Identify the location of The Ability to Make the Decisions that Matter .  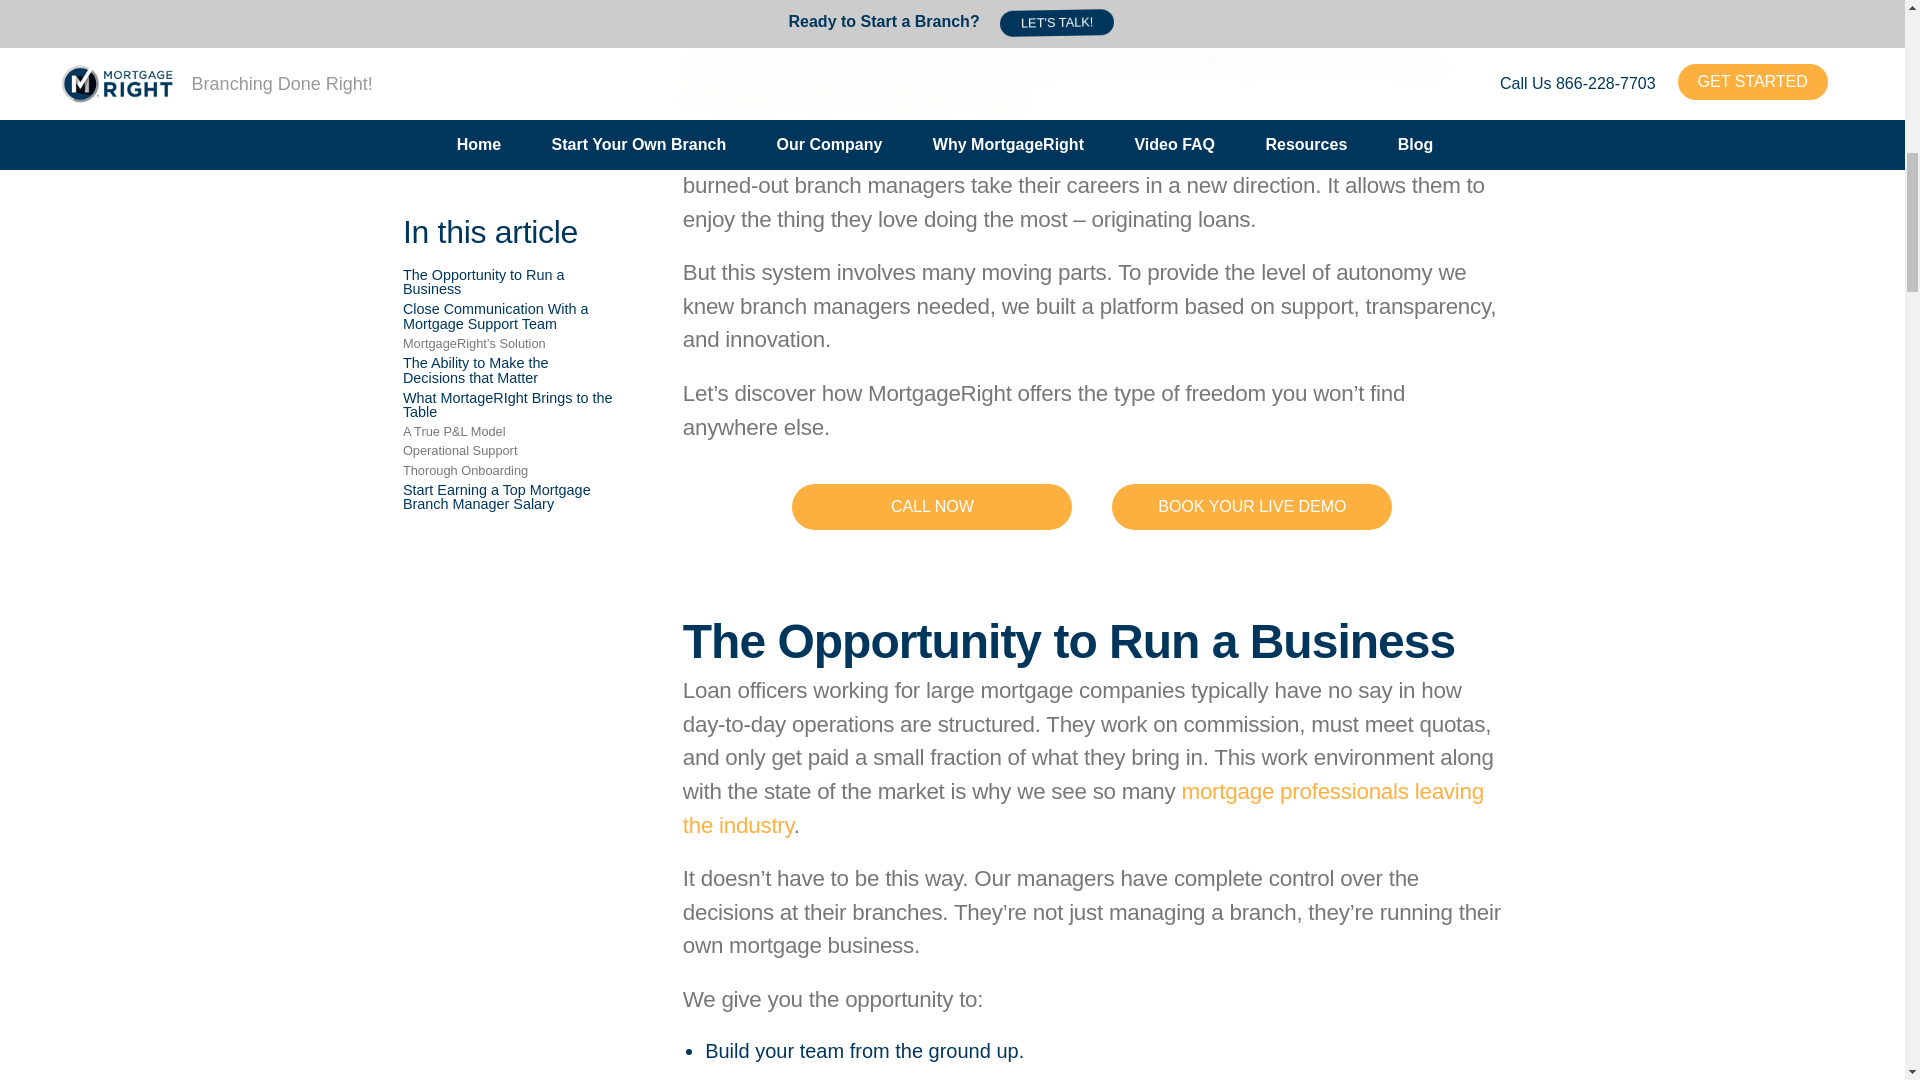
(476, 140).